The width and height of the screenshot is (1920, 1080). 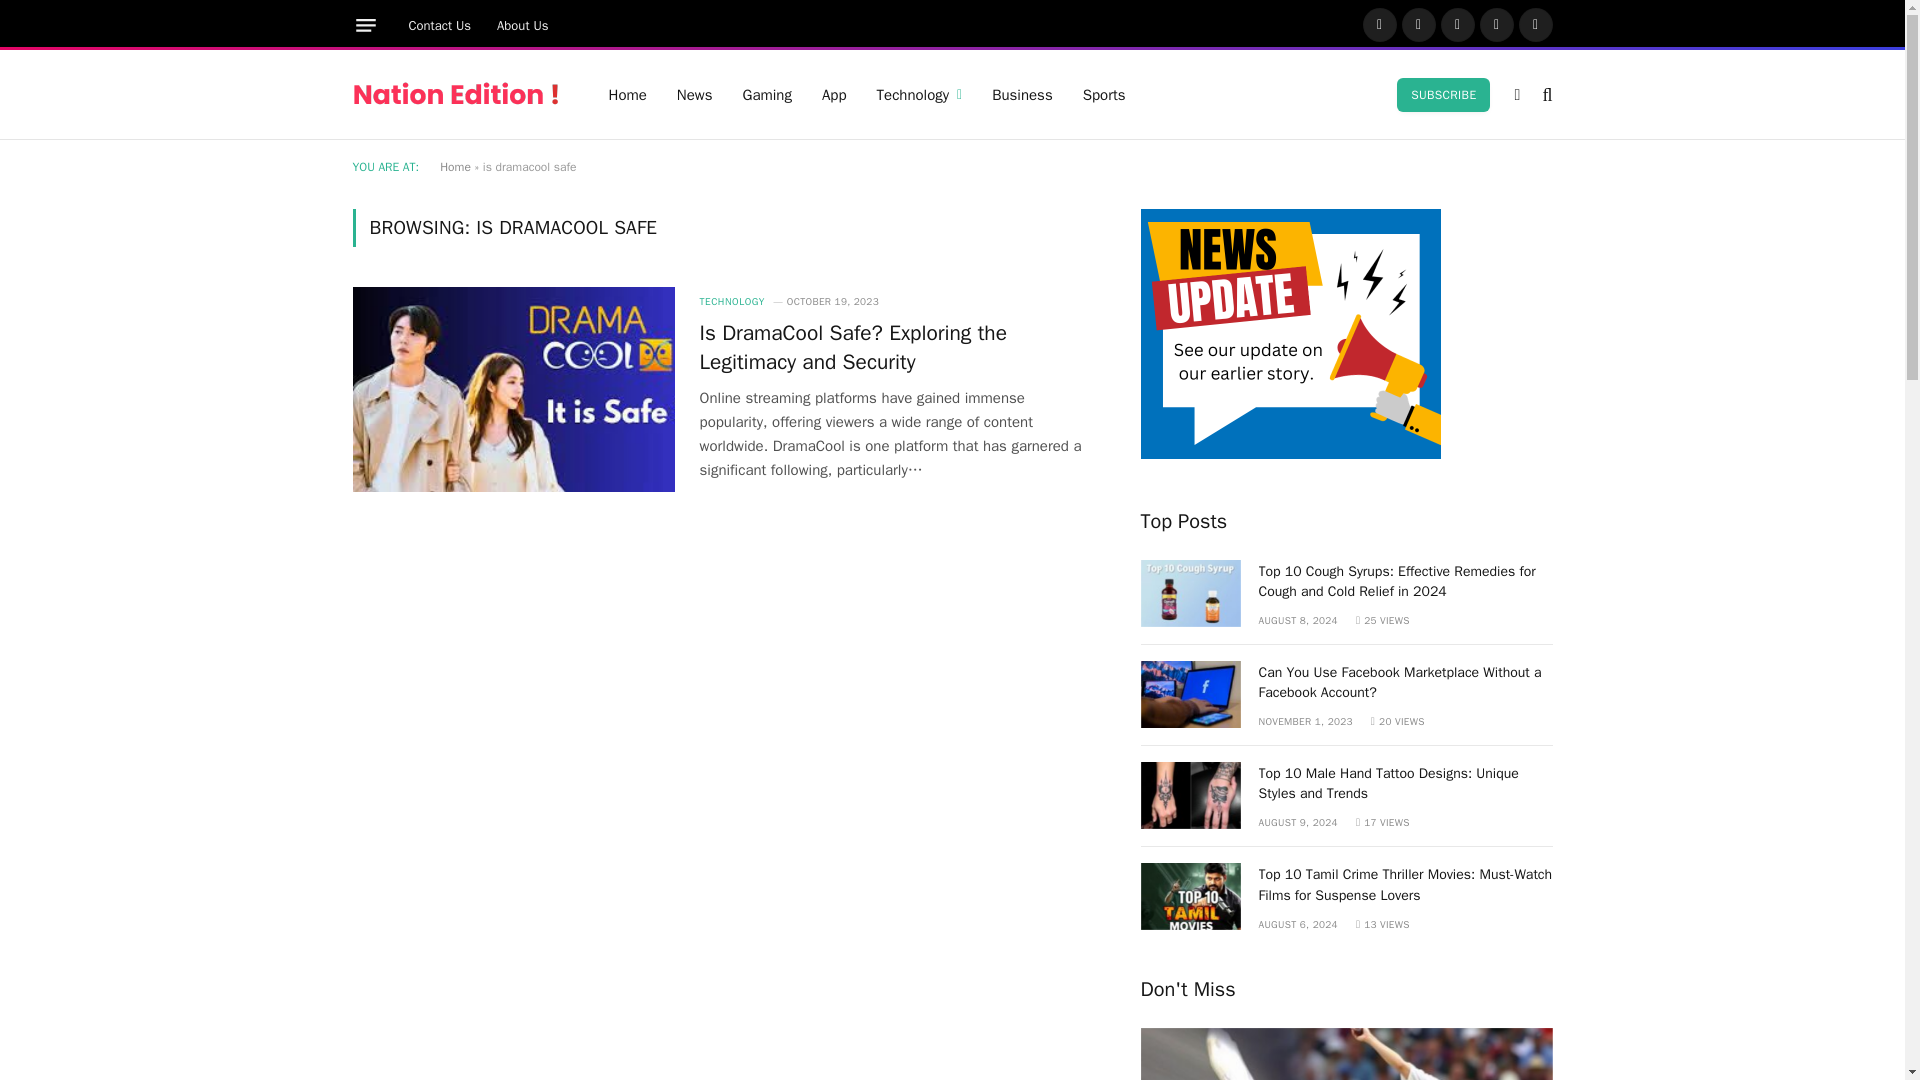 I want to click on Technology, so click(x=920, y=94).